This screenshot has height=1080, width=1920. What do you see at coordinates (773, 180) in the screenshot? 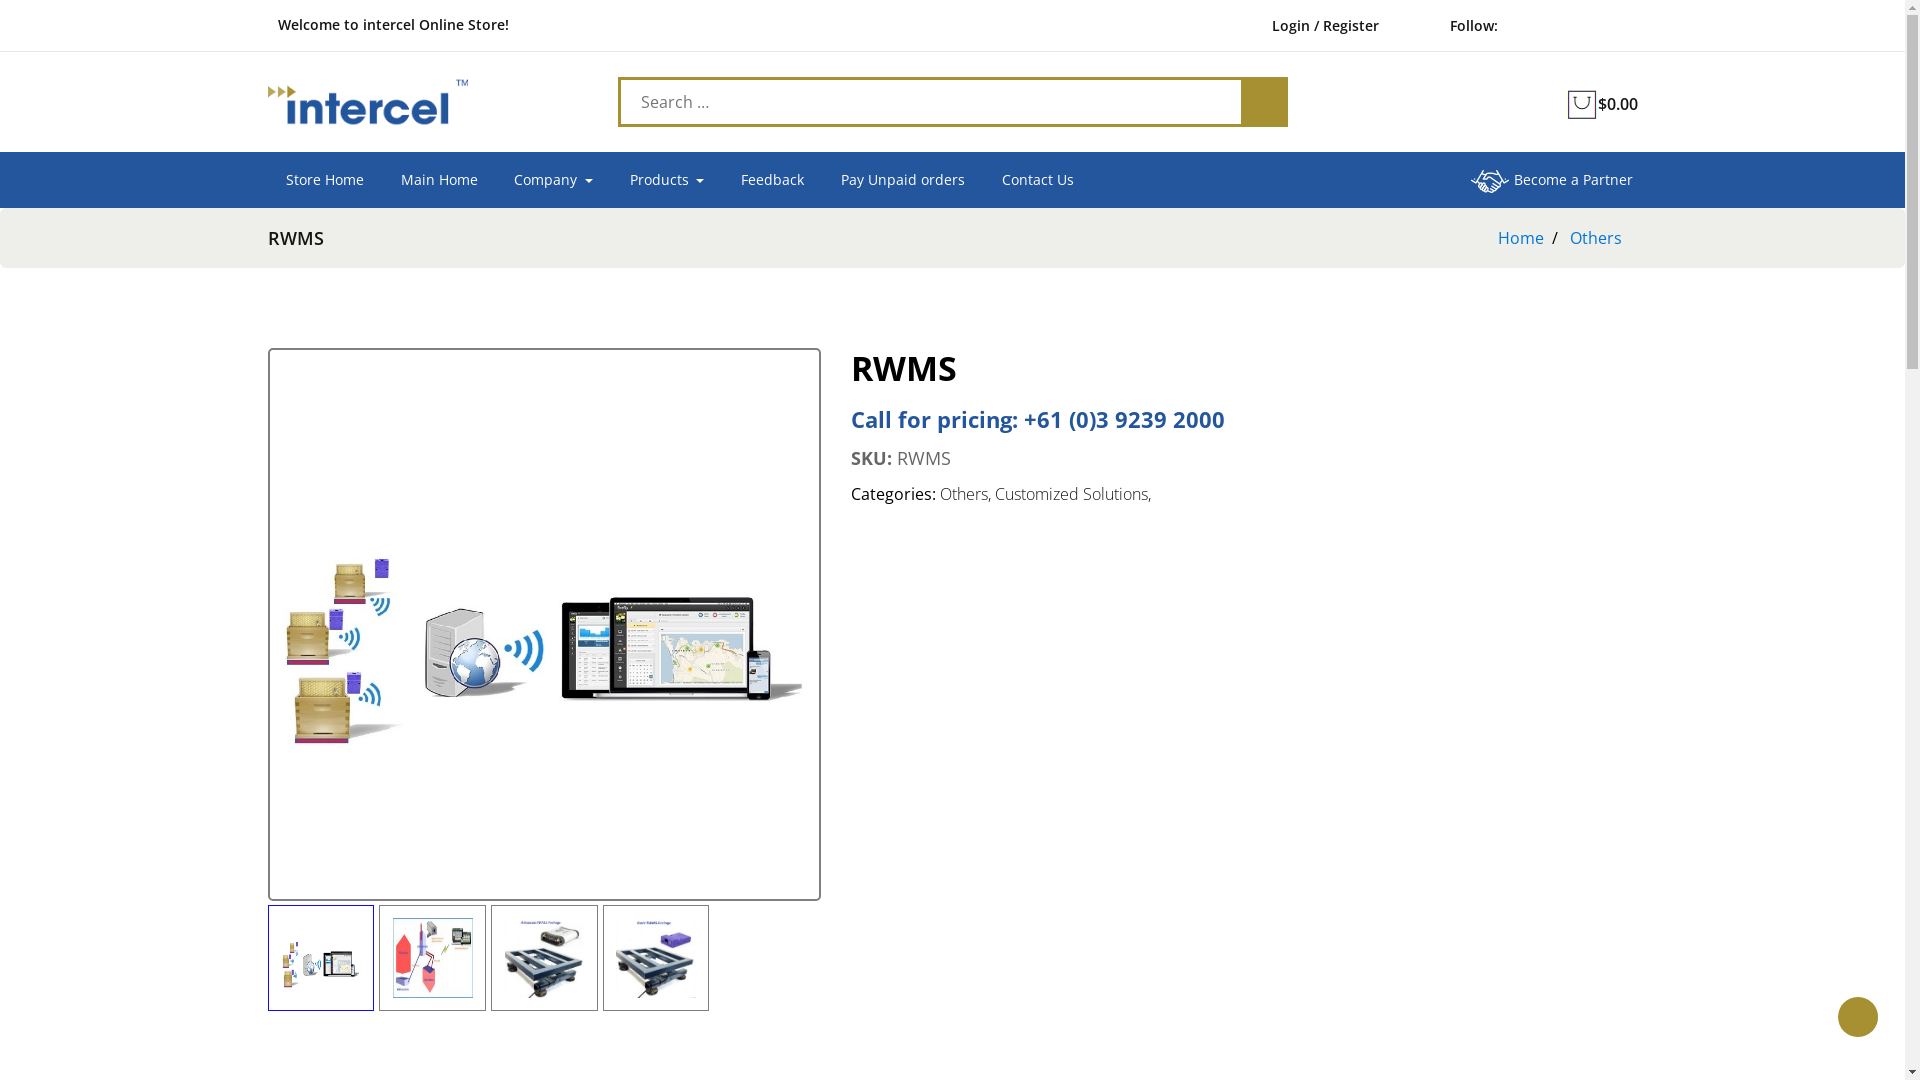
I see `Feedback` at bounding box center [773, 180].